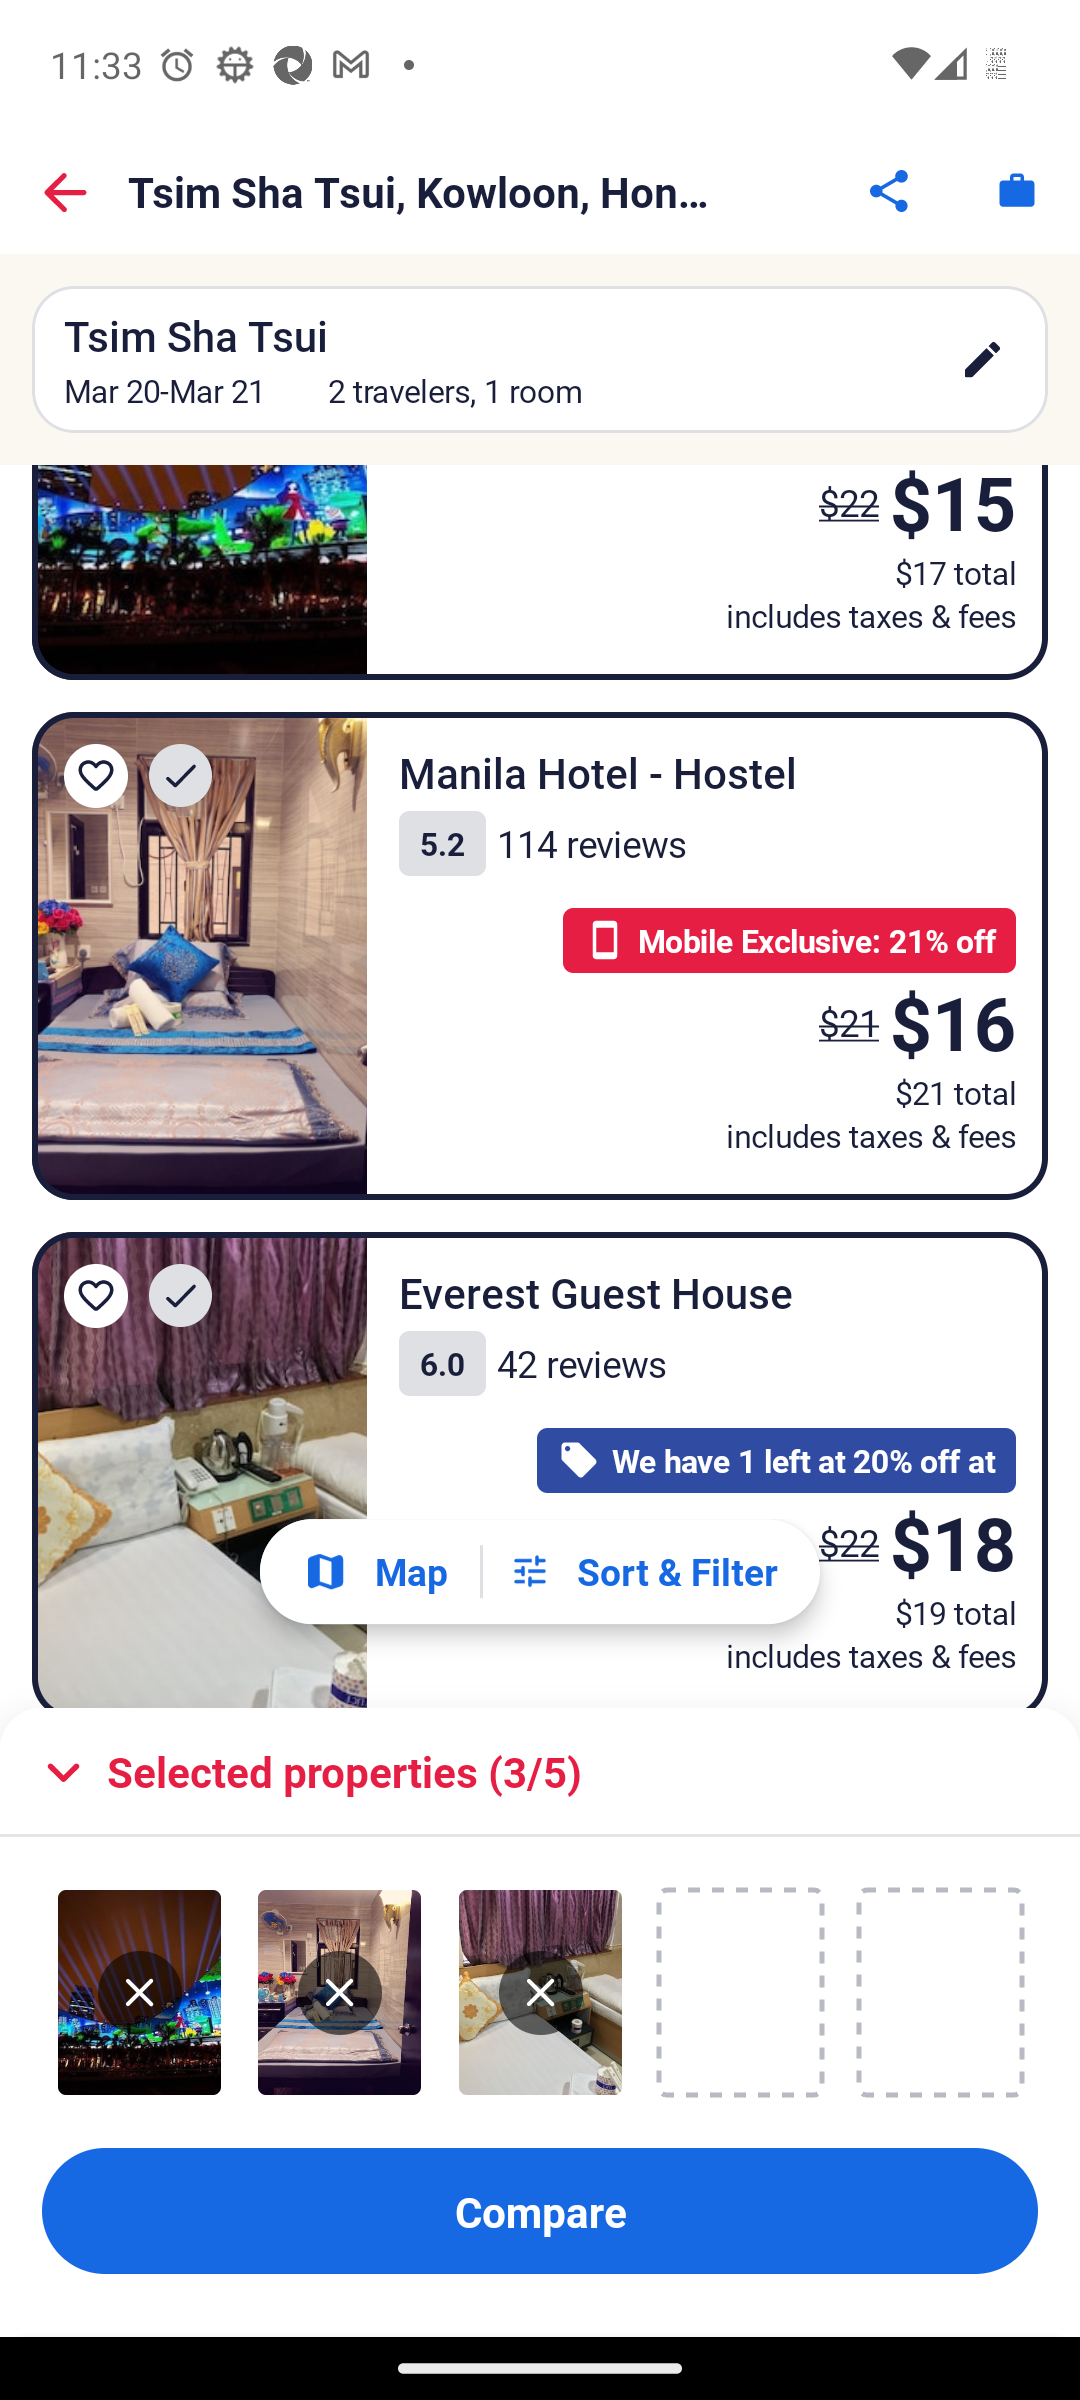 This screenshot has height=2400, width=1080. What do you see at coordinates (375, 1570) in the screenshot?
I see `Show map Map Show map Button` at bounding box center [375, 1570].